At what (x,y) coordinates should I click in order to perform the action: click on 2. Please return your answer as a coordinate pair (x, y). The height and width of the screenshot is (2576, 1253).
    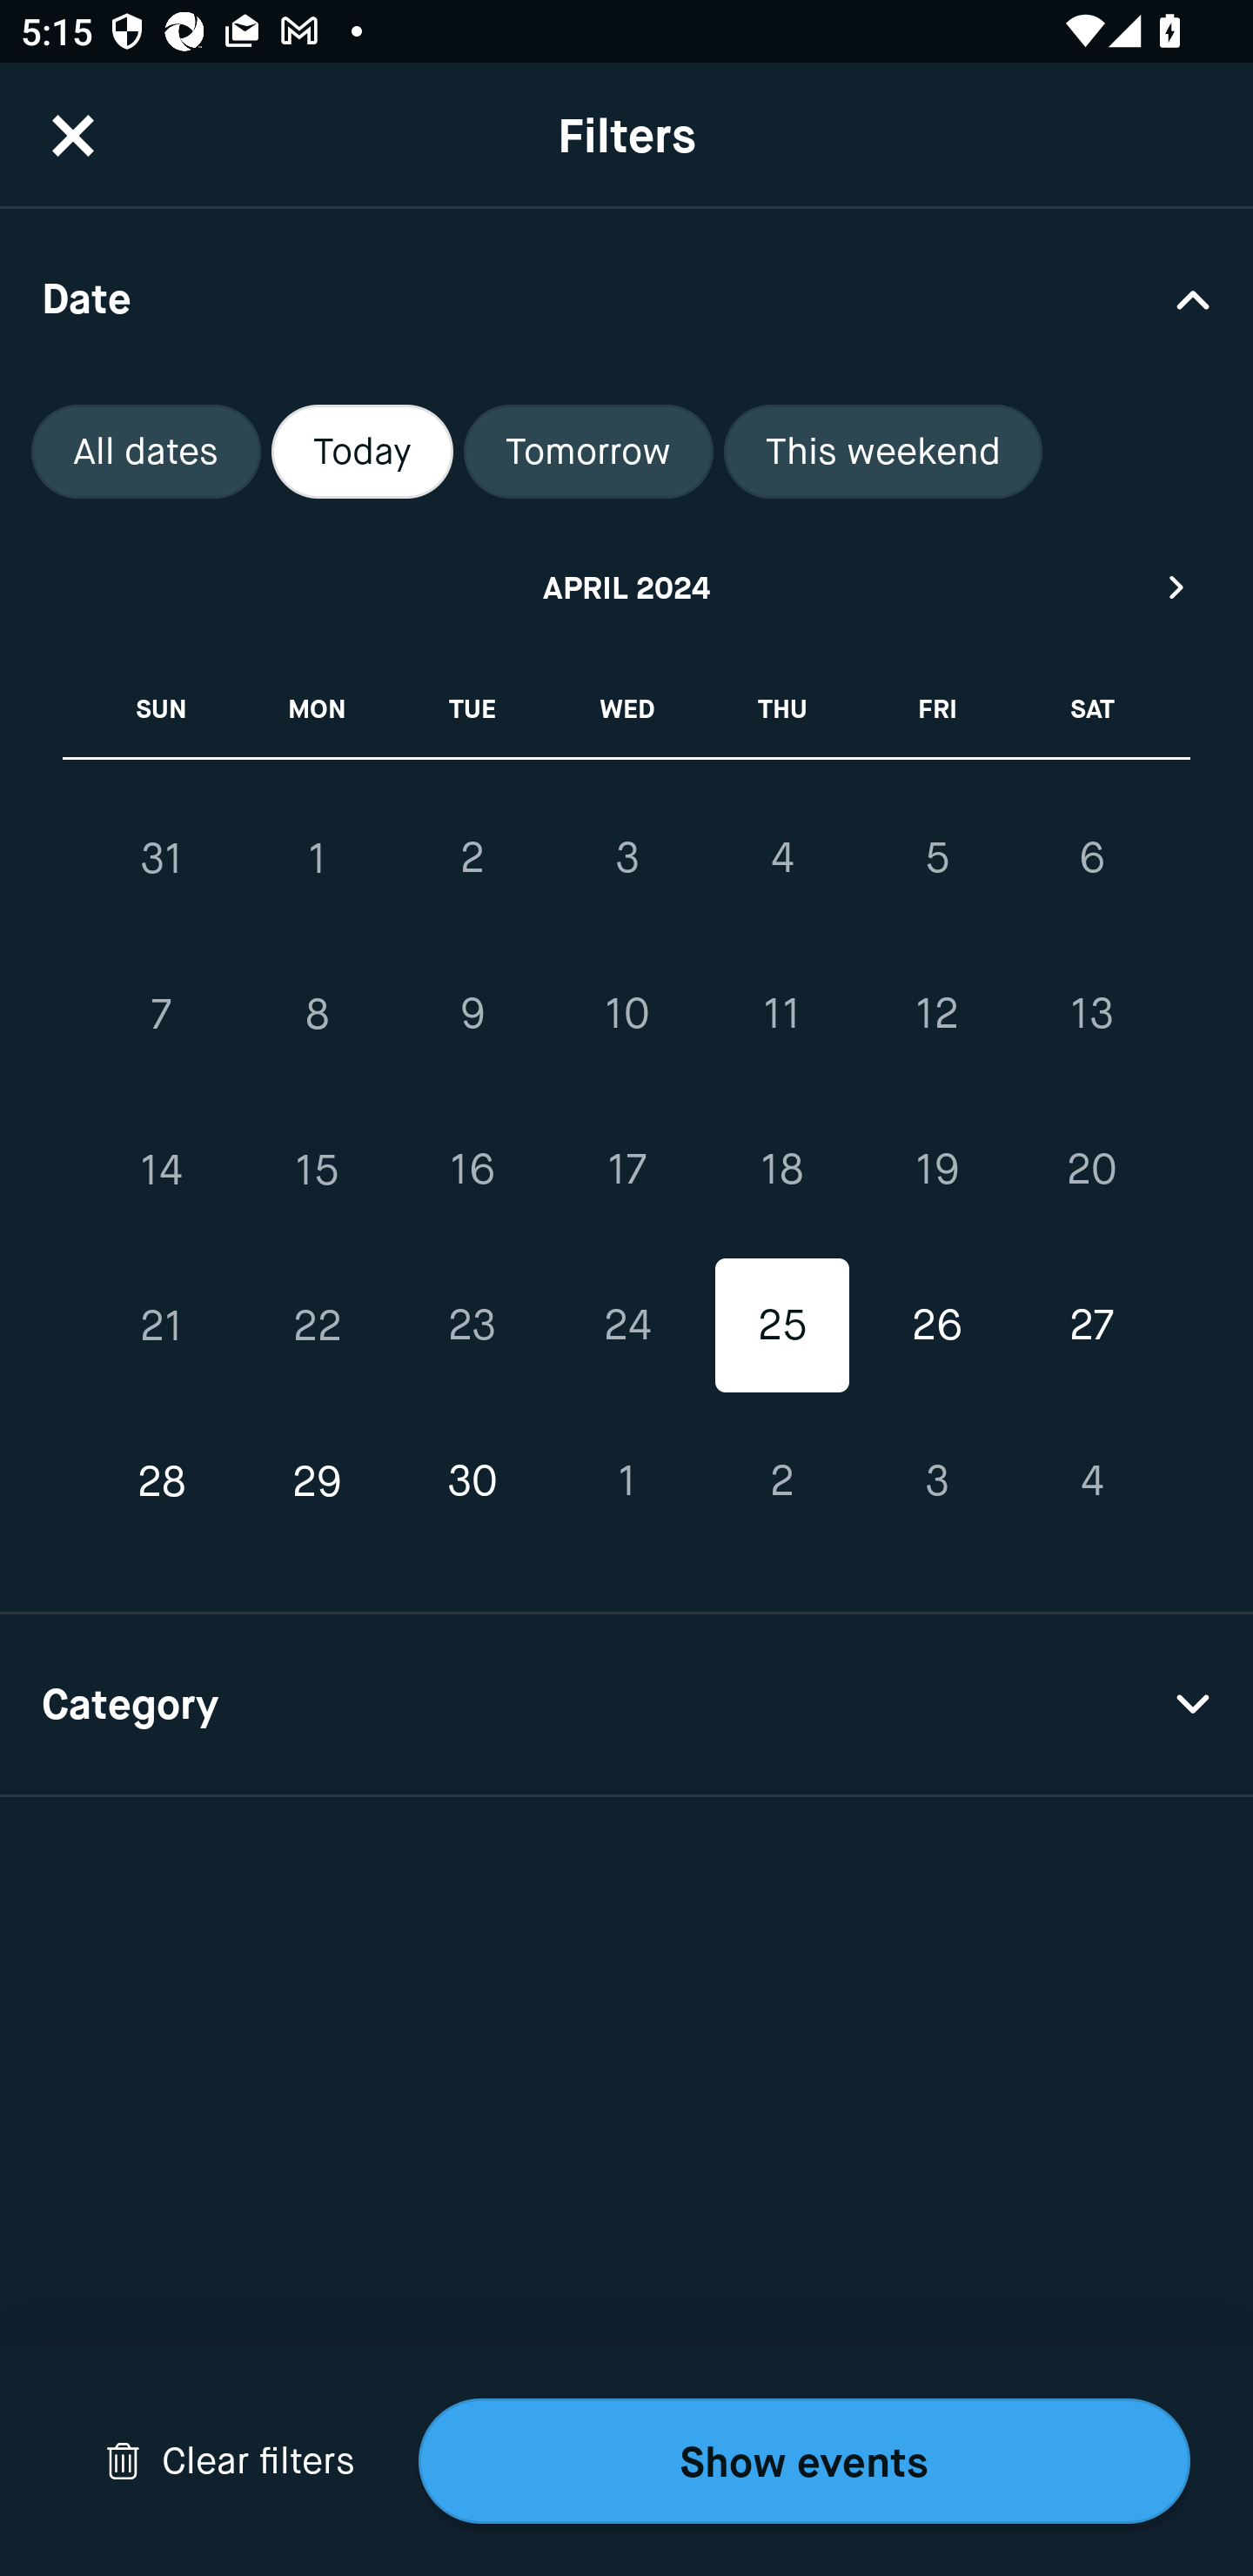
    Looking at the image, I should click on (781, 1481).